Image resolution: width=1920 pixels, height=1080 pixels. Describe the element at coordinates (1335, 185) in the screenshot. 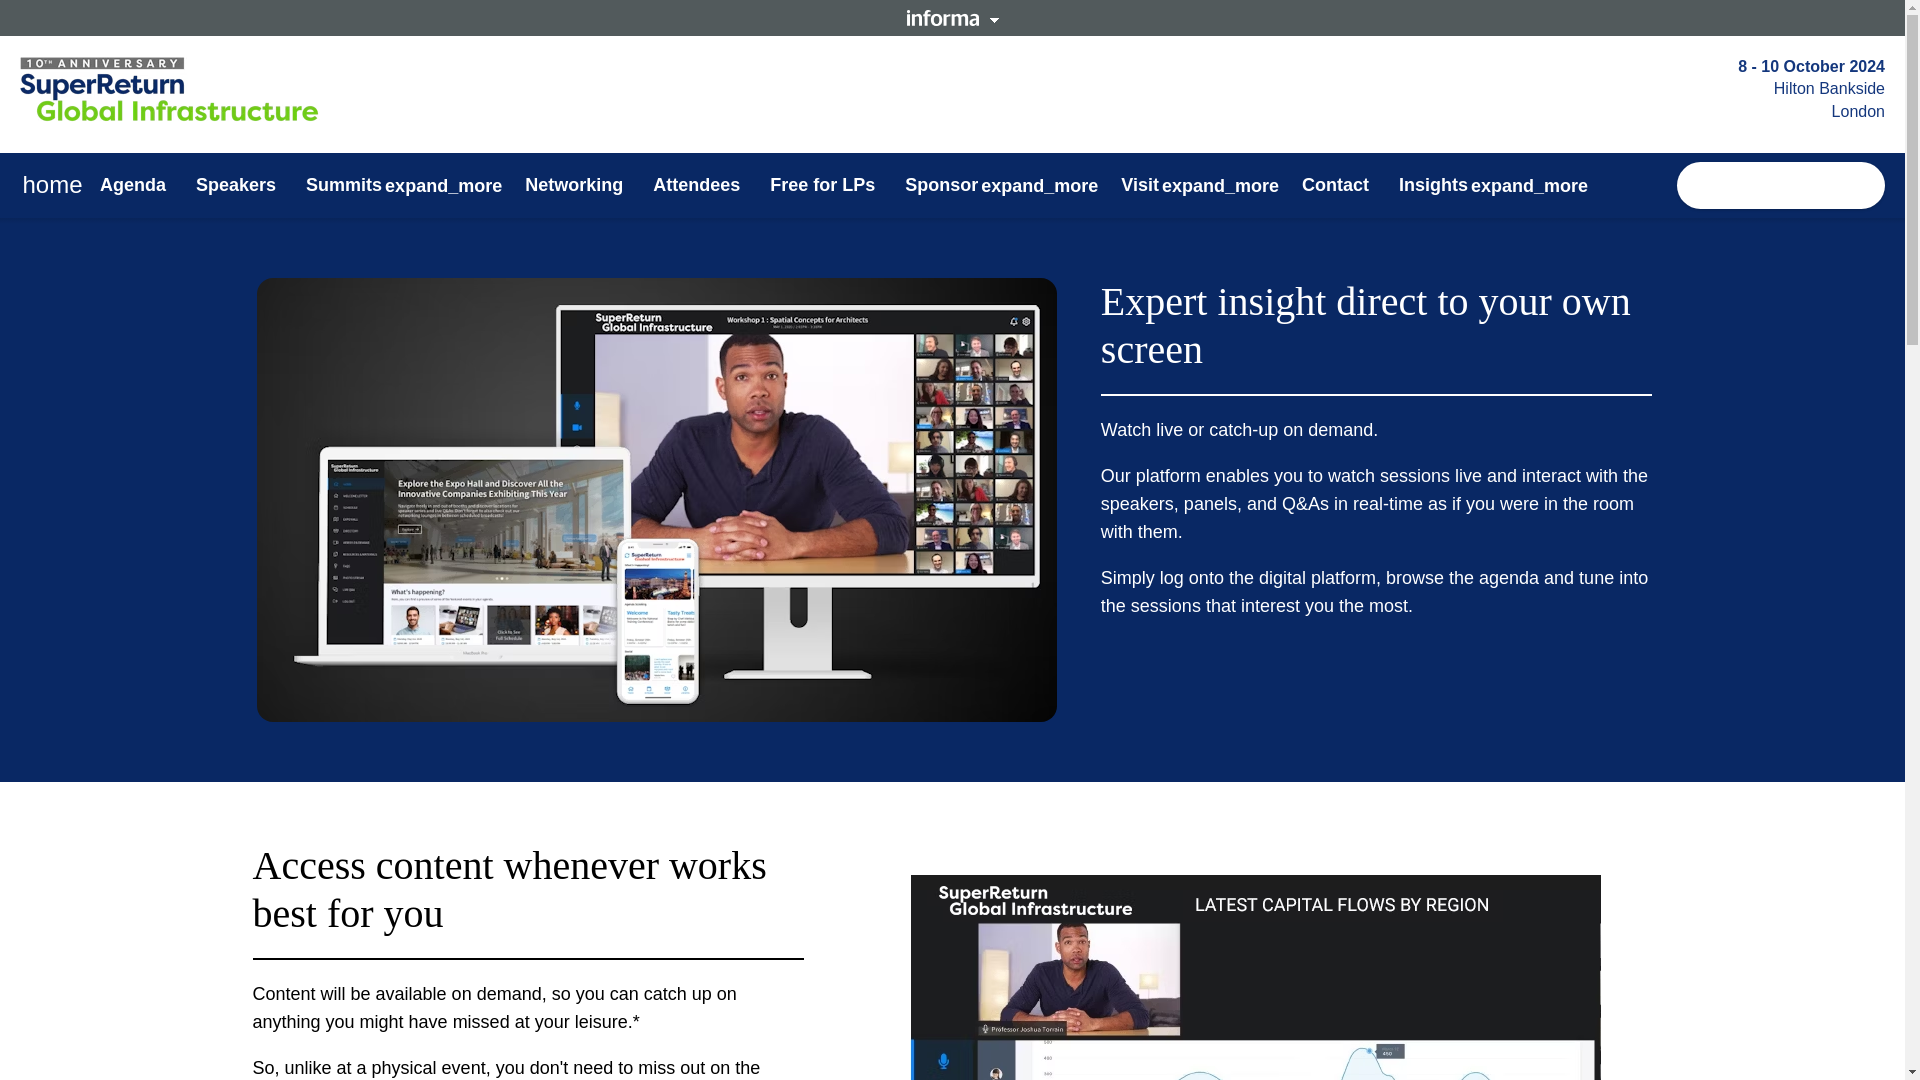

I see `Contact` at that location.